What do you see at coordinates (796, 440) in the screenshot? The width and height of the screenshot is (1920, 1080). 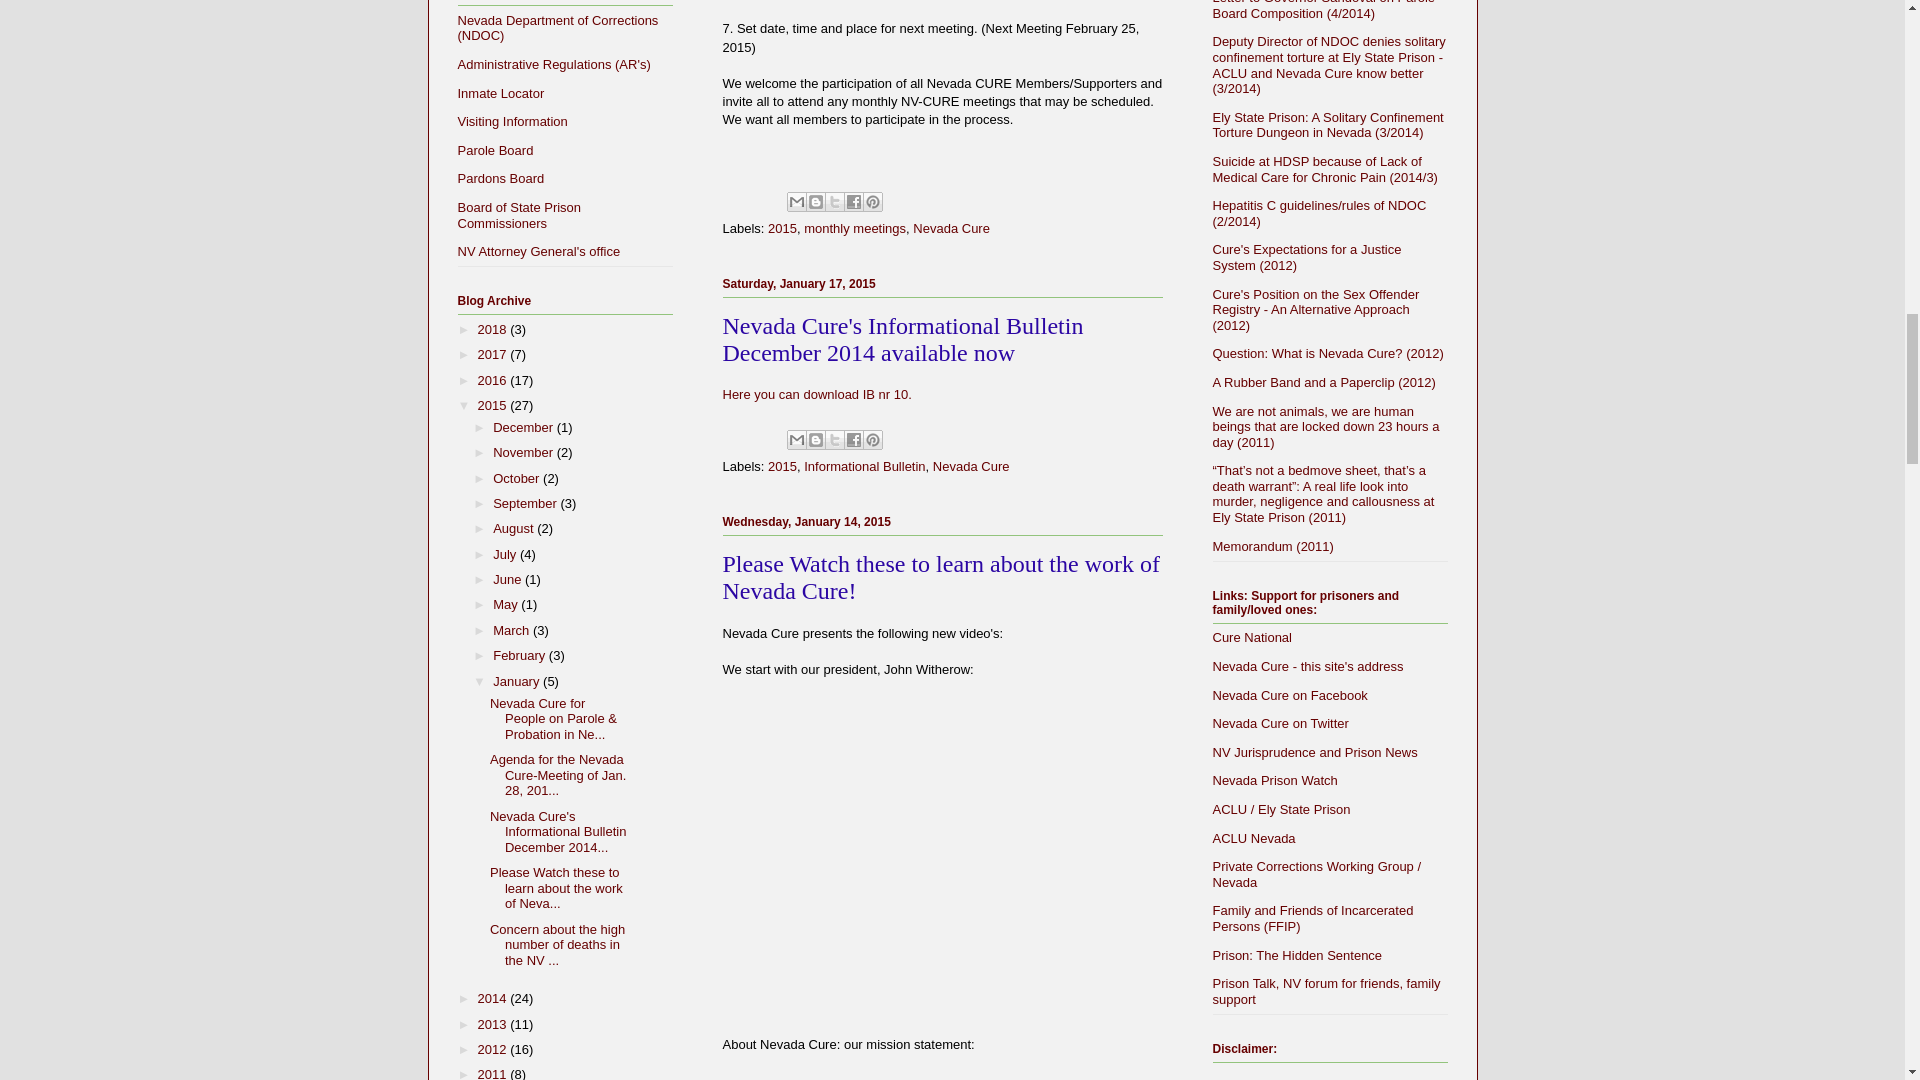 I see `Email This` at bounding box center [796, 440].